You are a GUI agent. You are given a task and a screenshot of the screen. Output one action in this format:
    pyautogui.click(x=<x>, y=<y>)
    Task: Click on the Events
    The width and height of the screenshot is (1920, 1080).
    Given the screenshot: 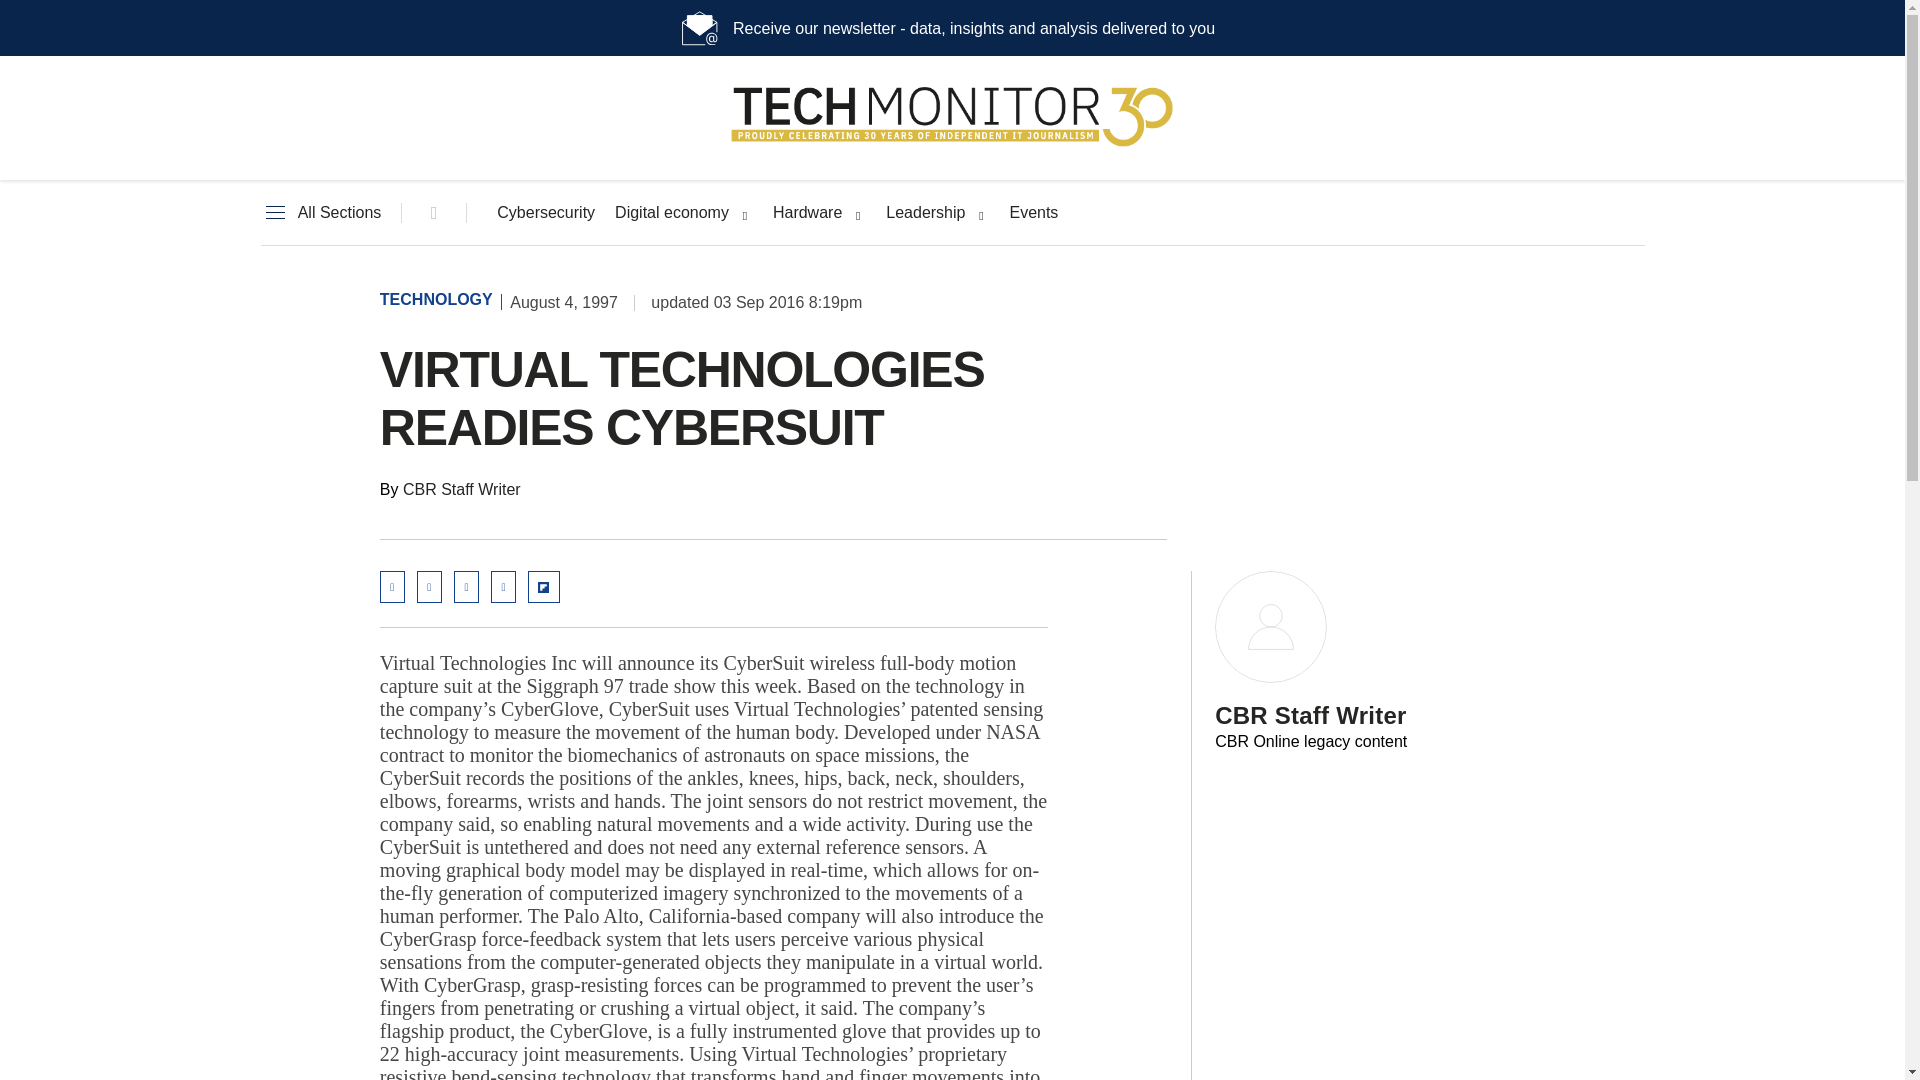 What is the action you would take?
    pyautogui.click(x=1033, y=213)
    